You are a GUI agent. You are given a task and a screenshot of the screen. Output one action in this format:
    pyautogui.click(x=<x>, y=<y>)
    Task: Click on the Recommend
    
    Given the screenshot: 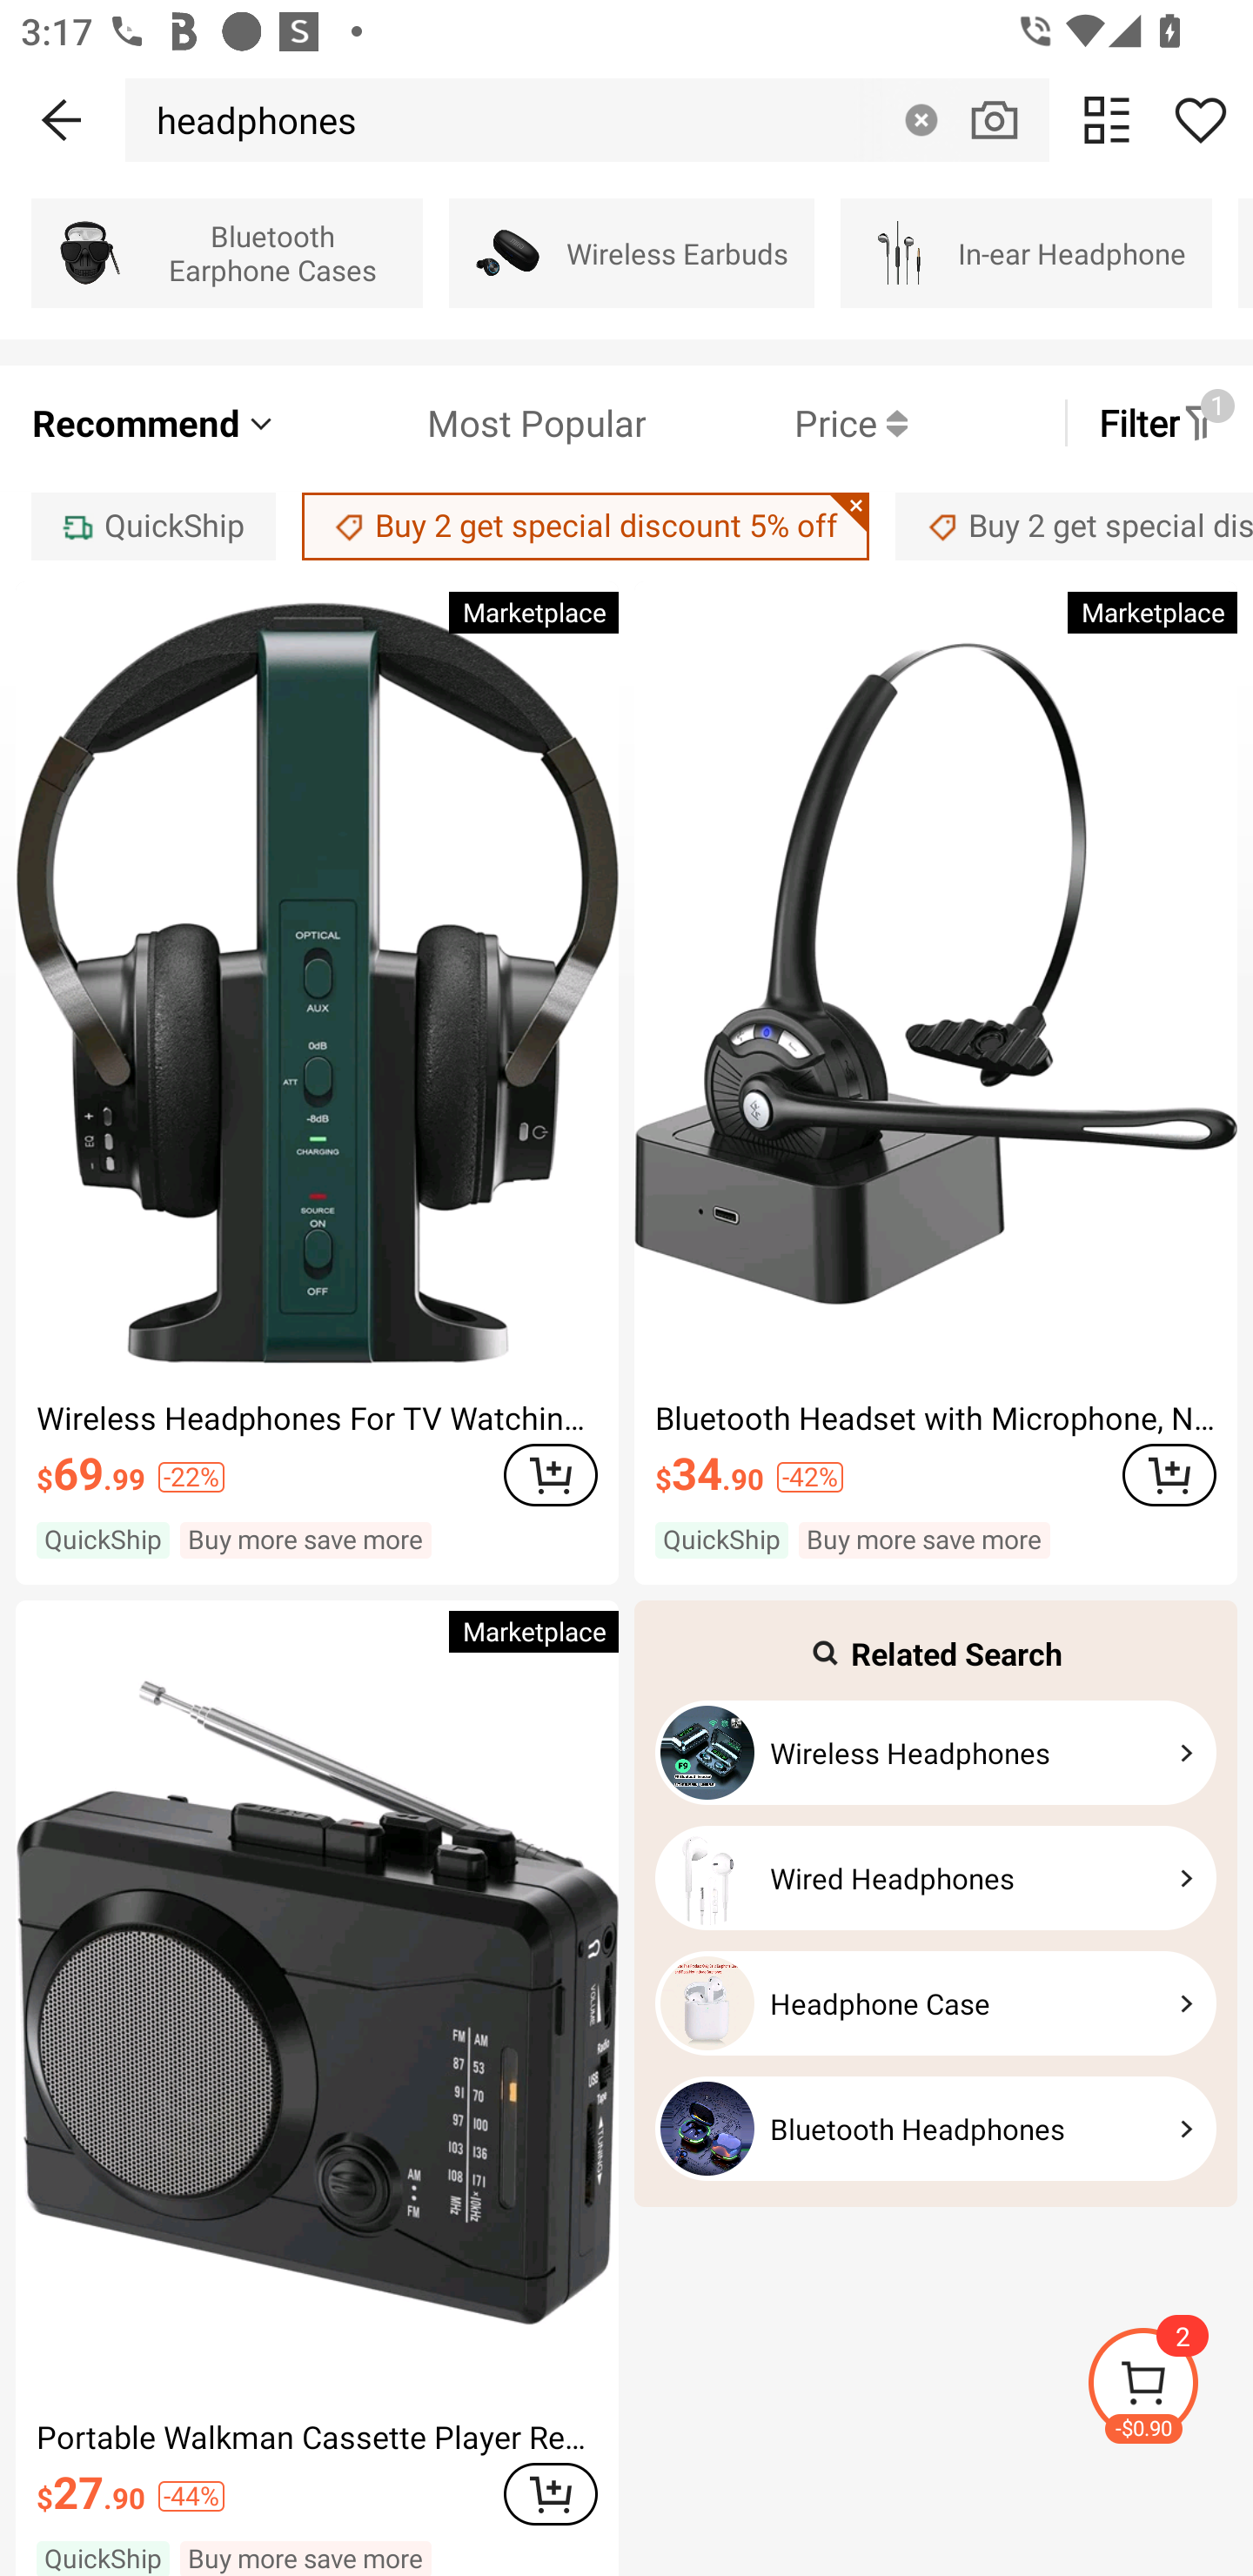 What is the action you would take?
    pyautogui.click(x=155, y=422)
    